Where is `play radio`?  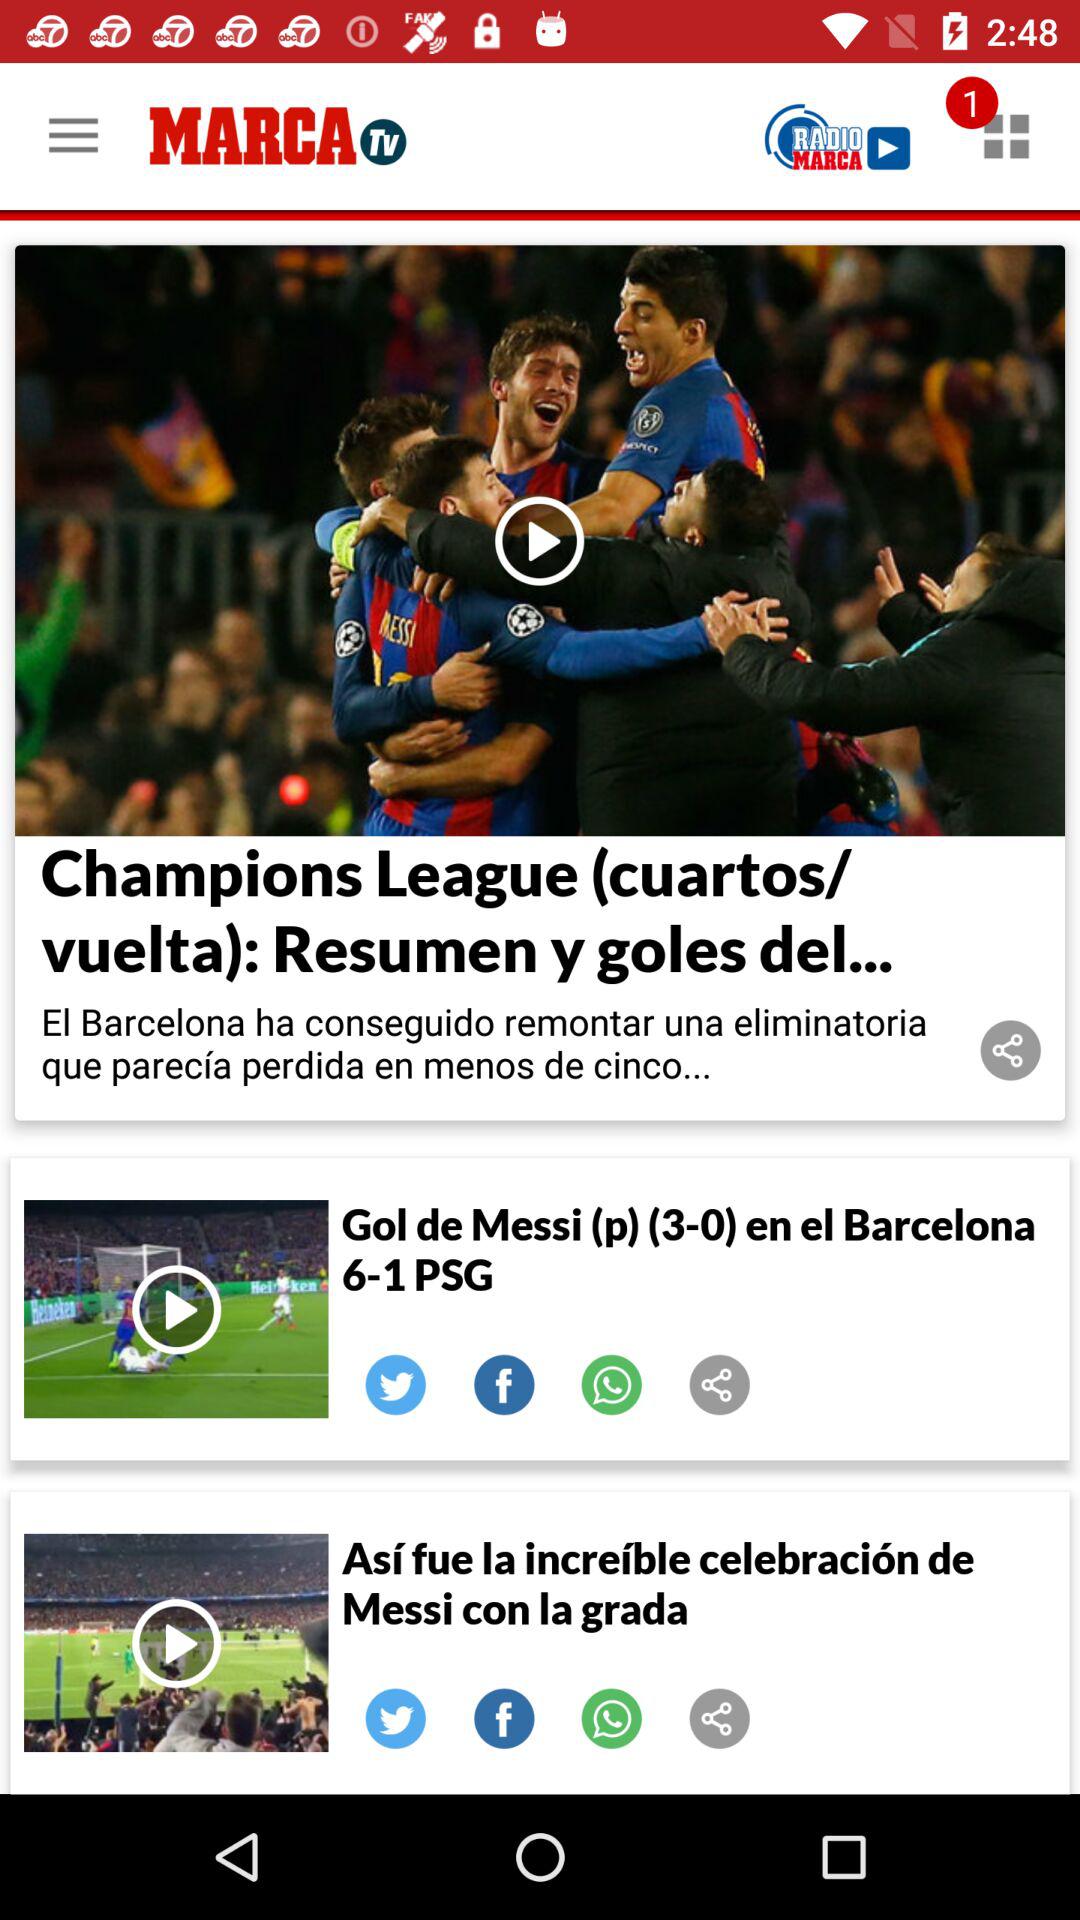
play radio is located at coordinates (838, 136).